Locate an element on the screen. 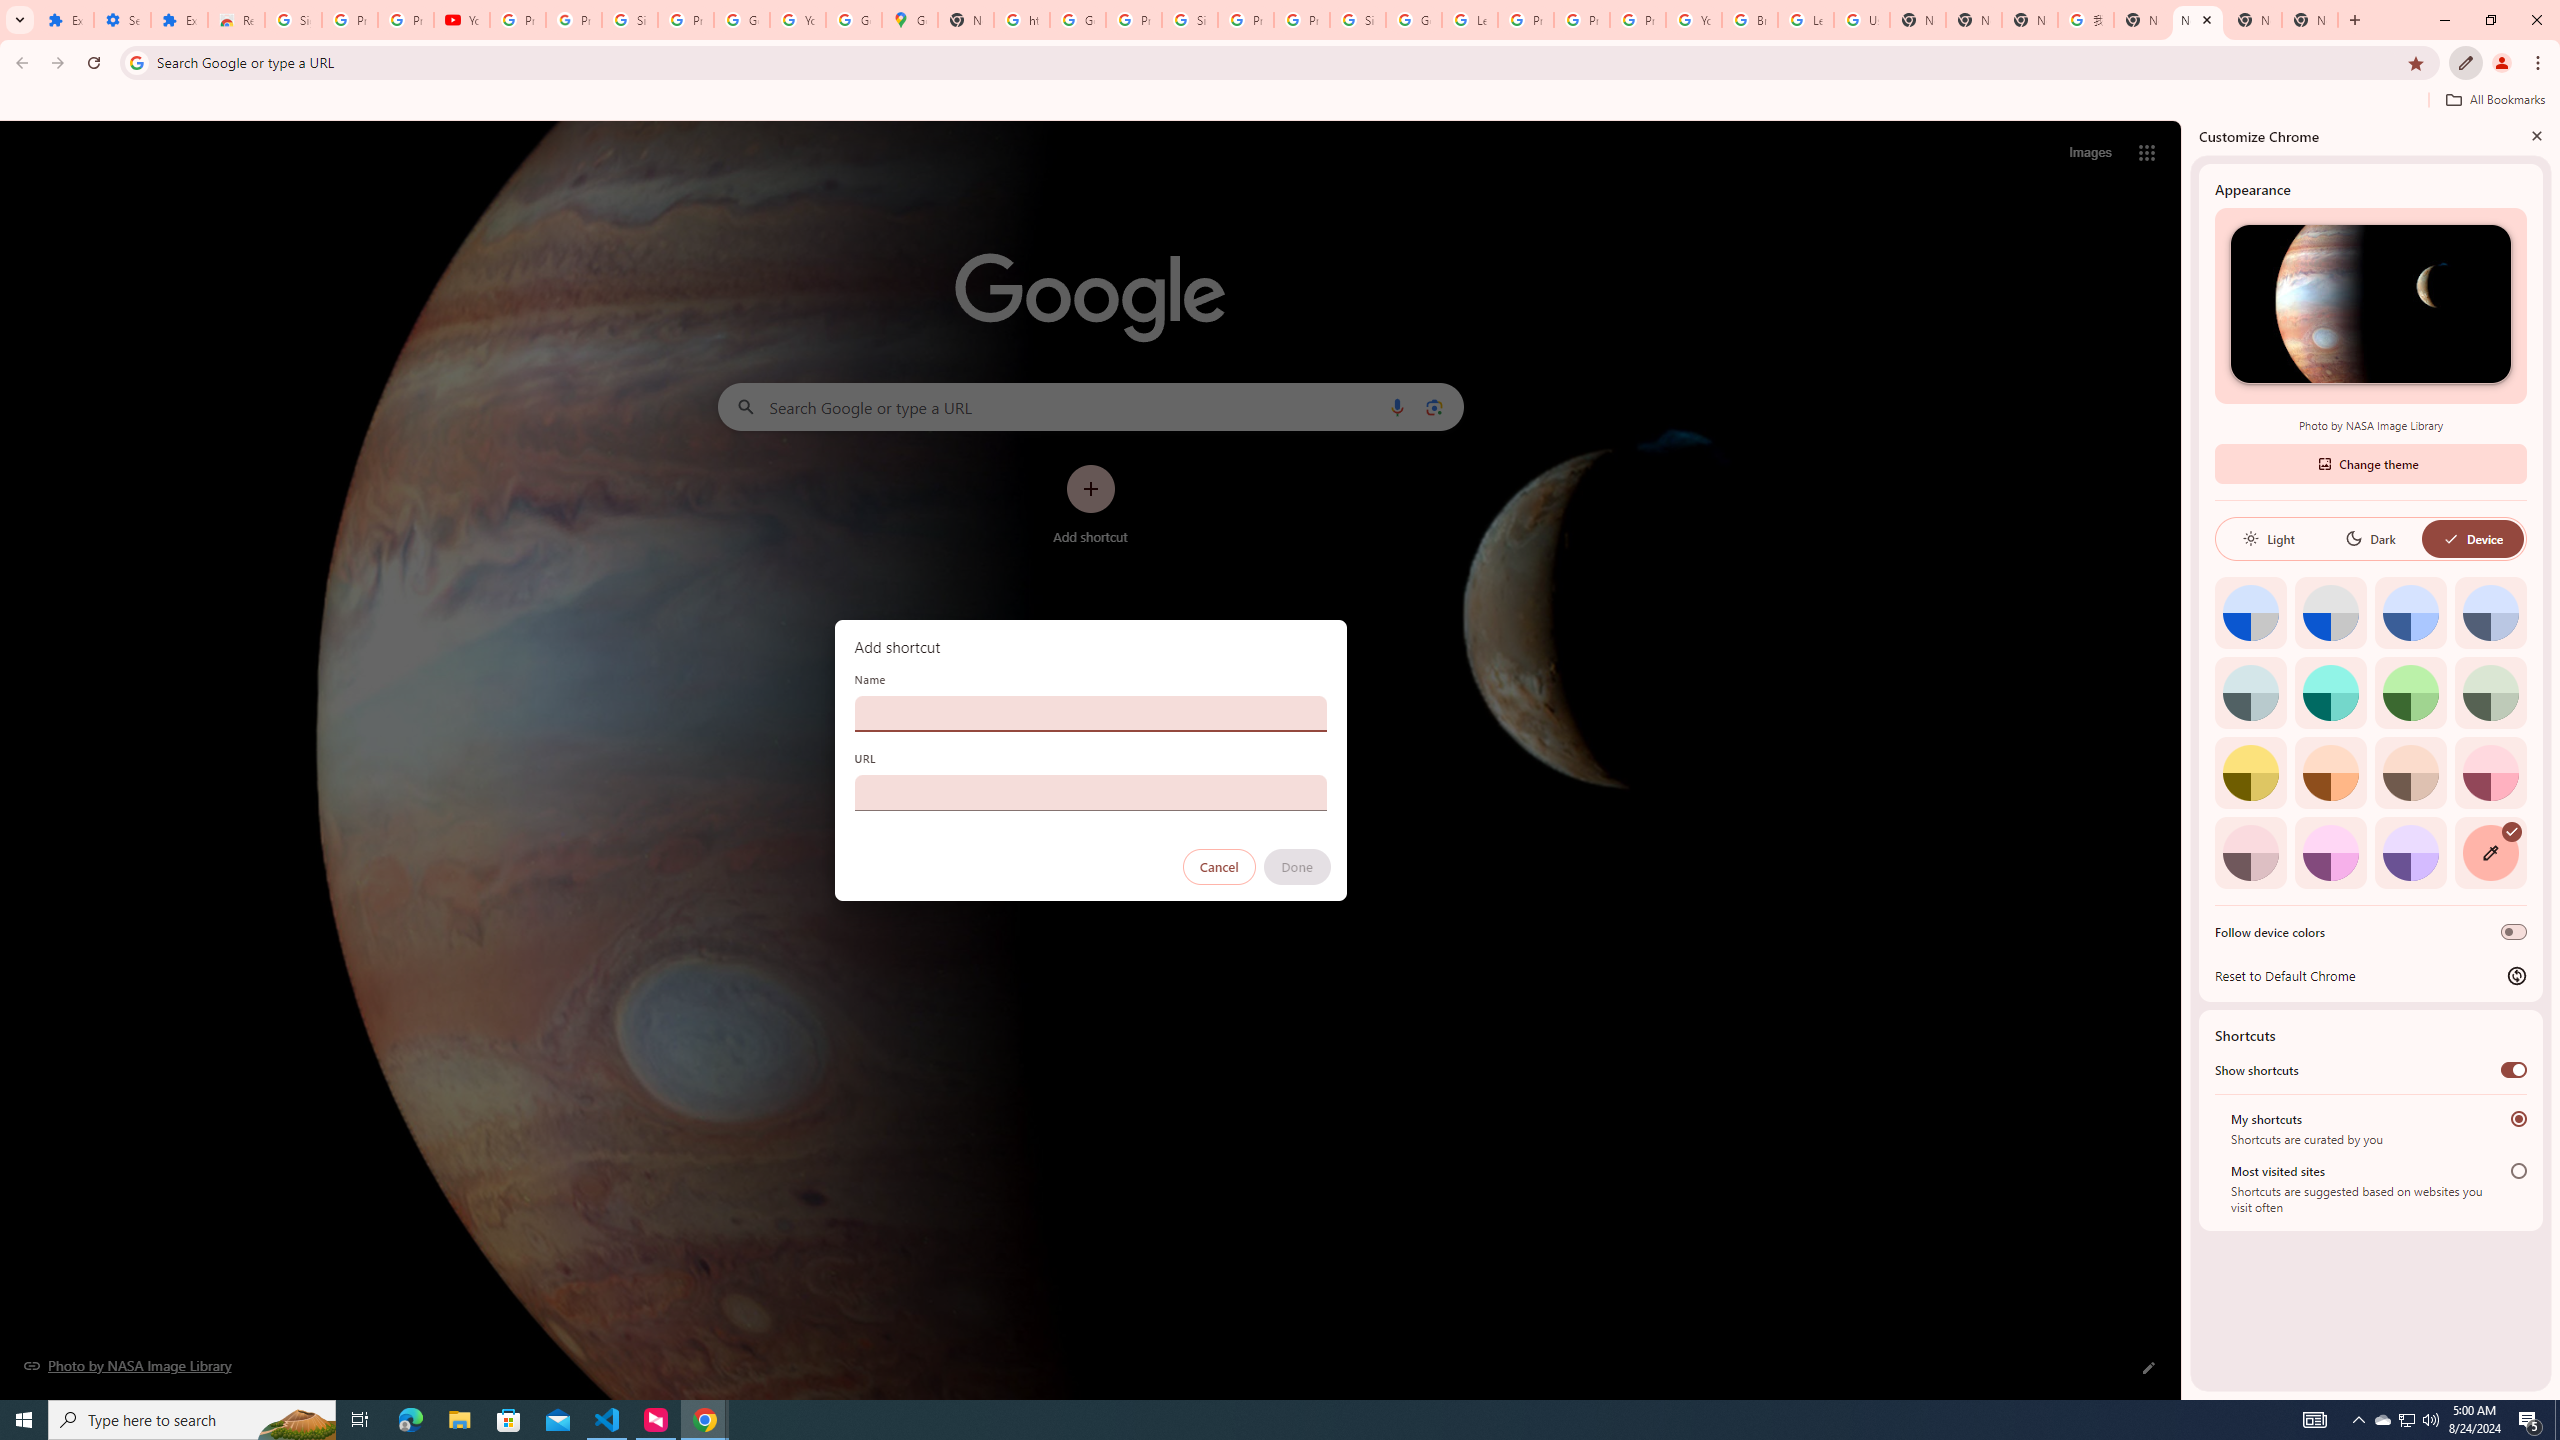  YouTube is located at coordinates (1693, 20).